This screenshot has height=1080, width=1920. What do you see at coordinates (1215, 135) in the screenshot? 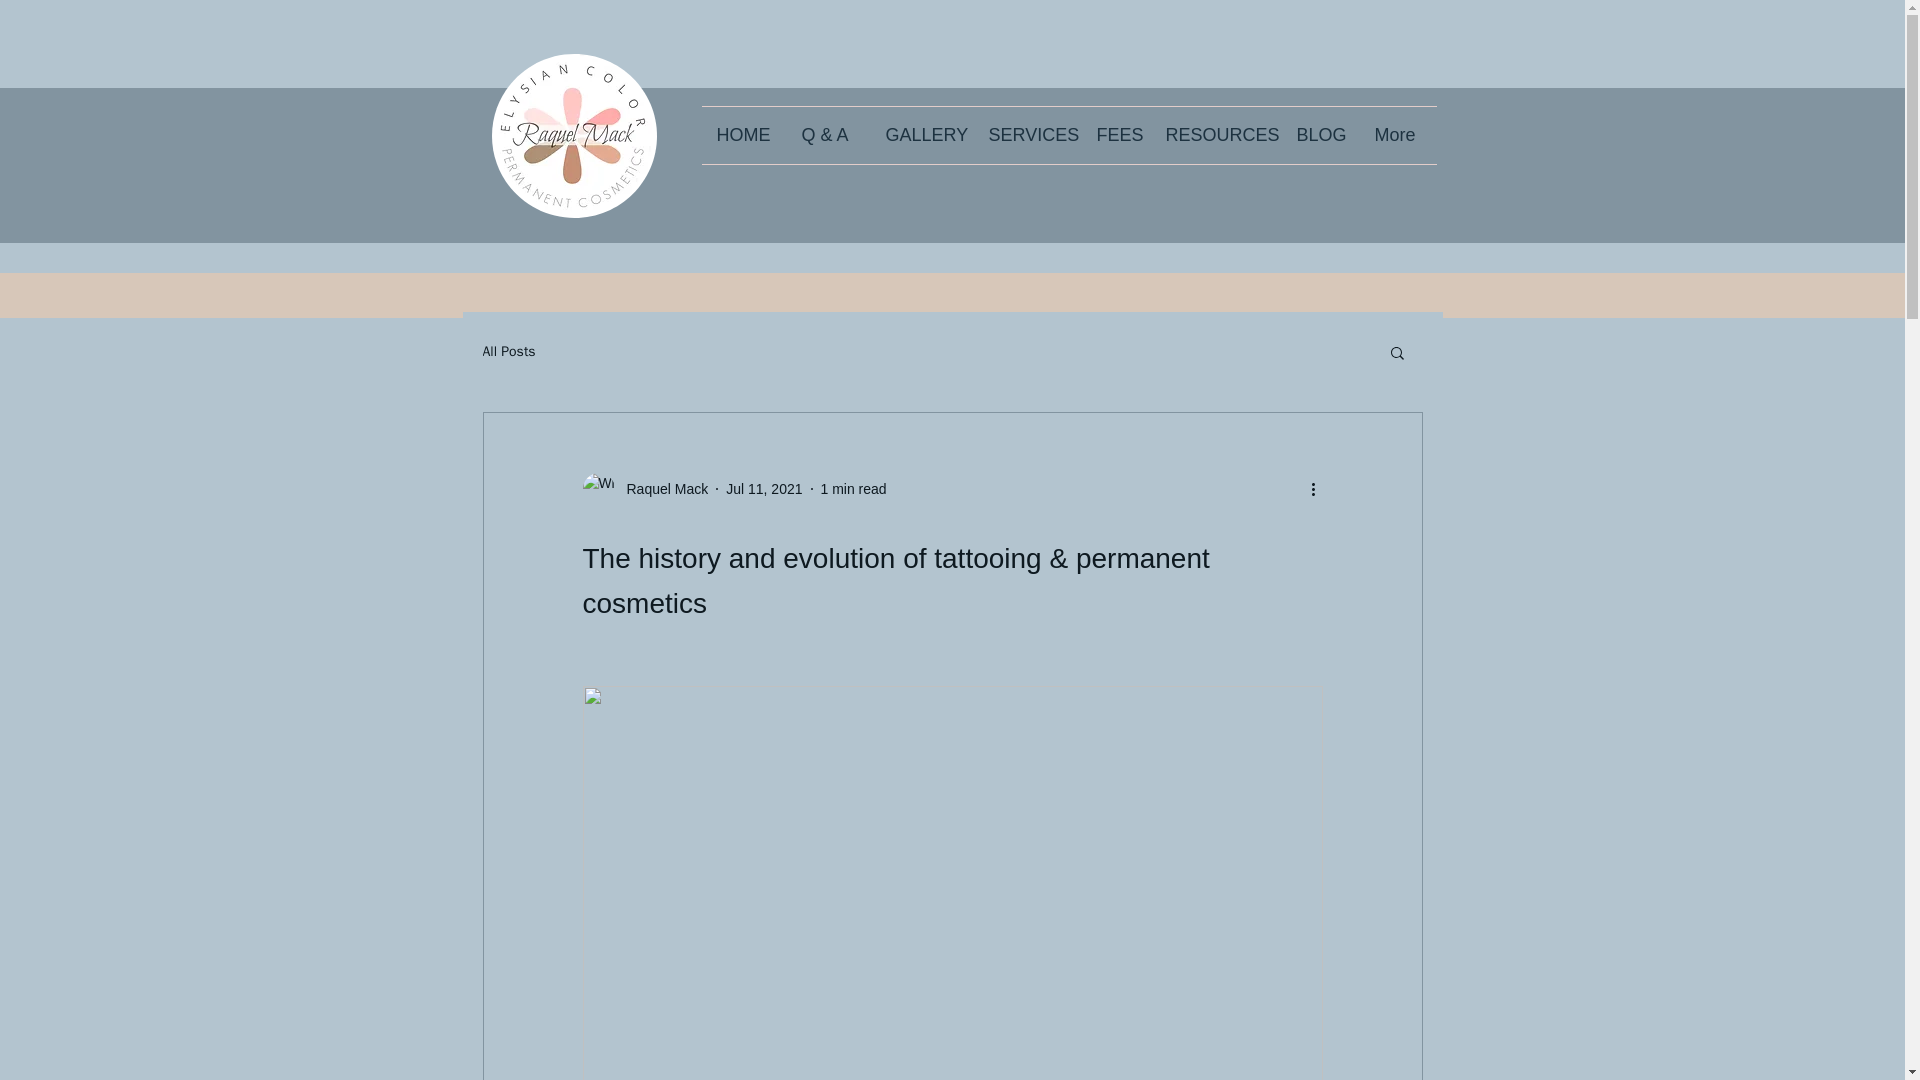
I see `RESOURCES` at bounding box center [1215, 135].